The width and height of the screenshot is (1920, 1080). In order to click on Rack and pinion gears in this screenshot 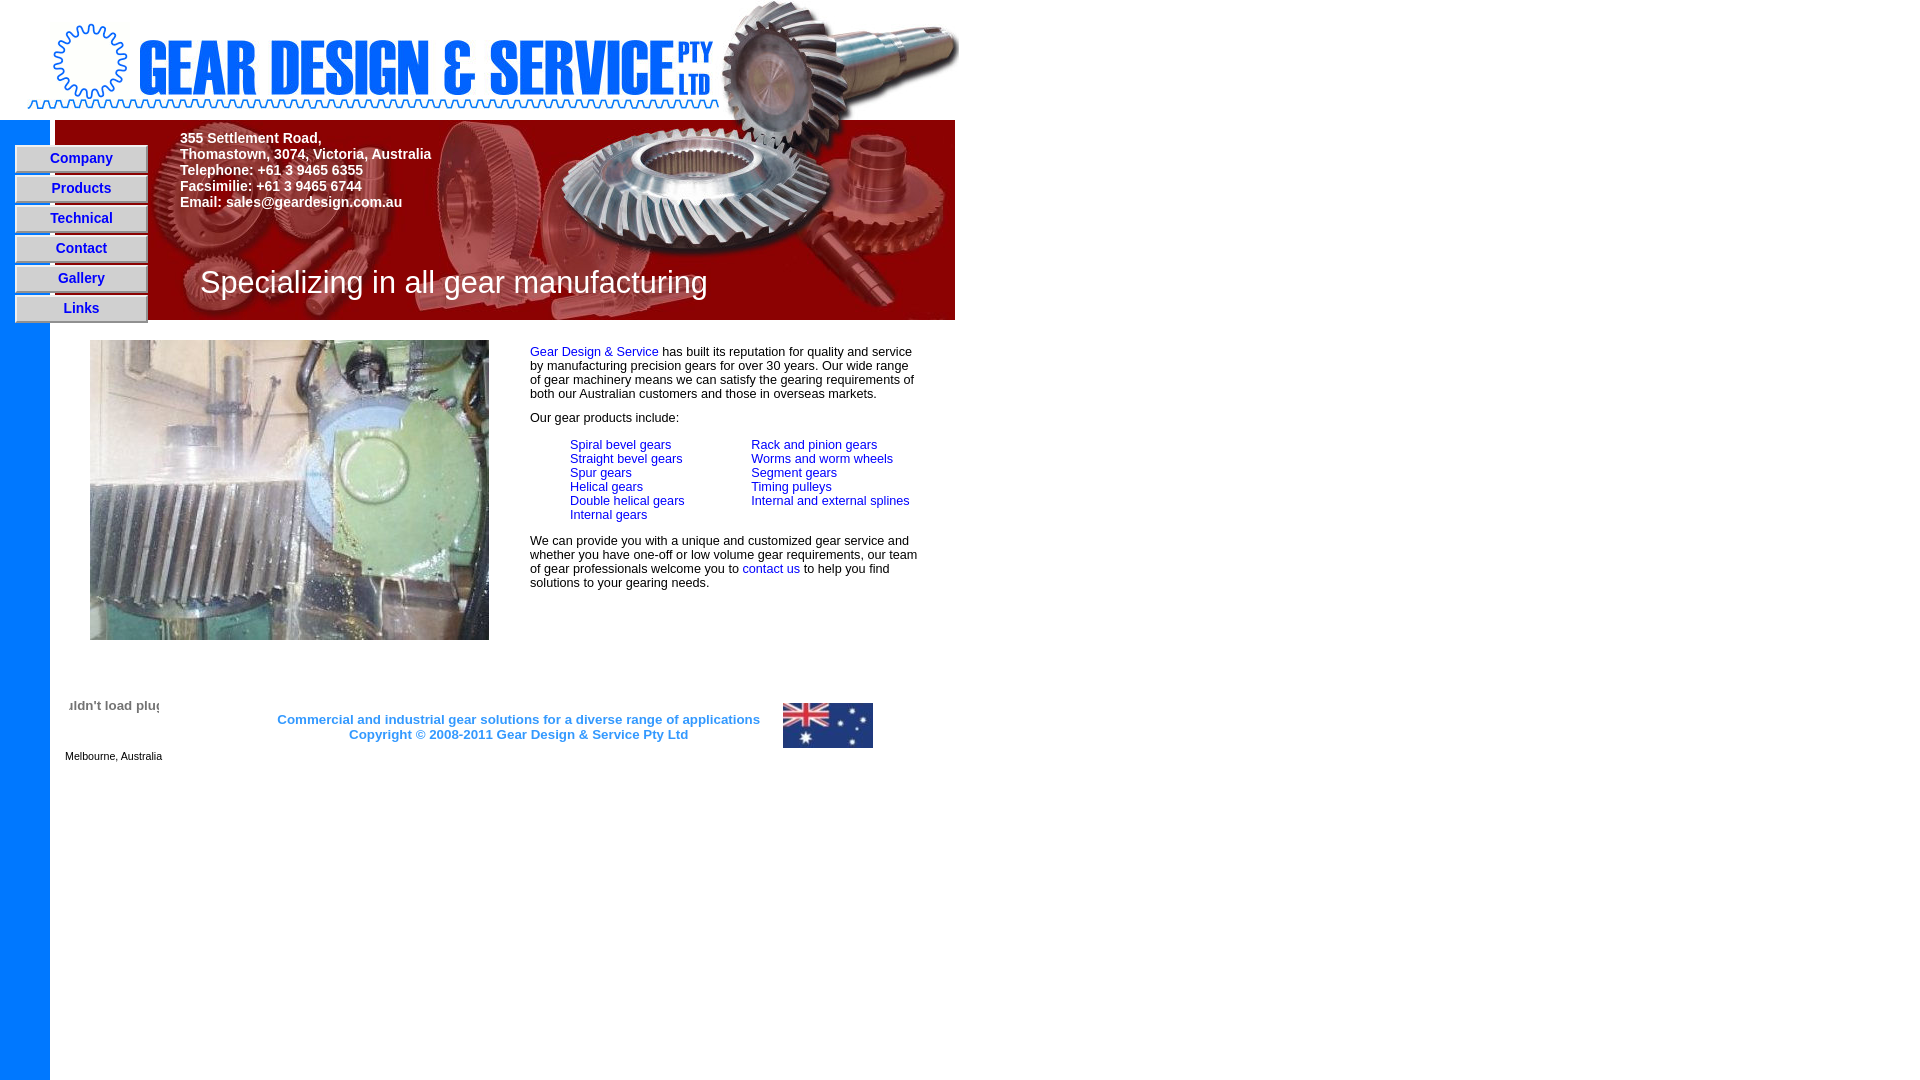, I will do `click(814, 445)`.